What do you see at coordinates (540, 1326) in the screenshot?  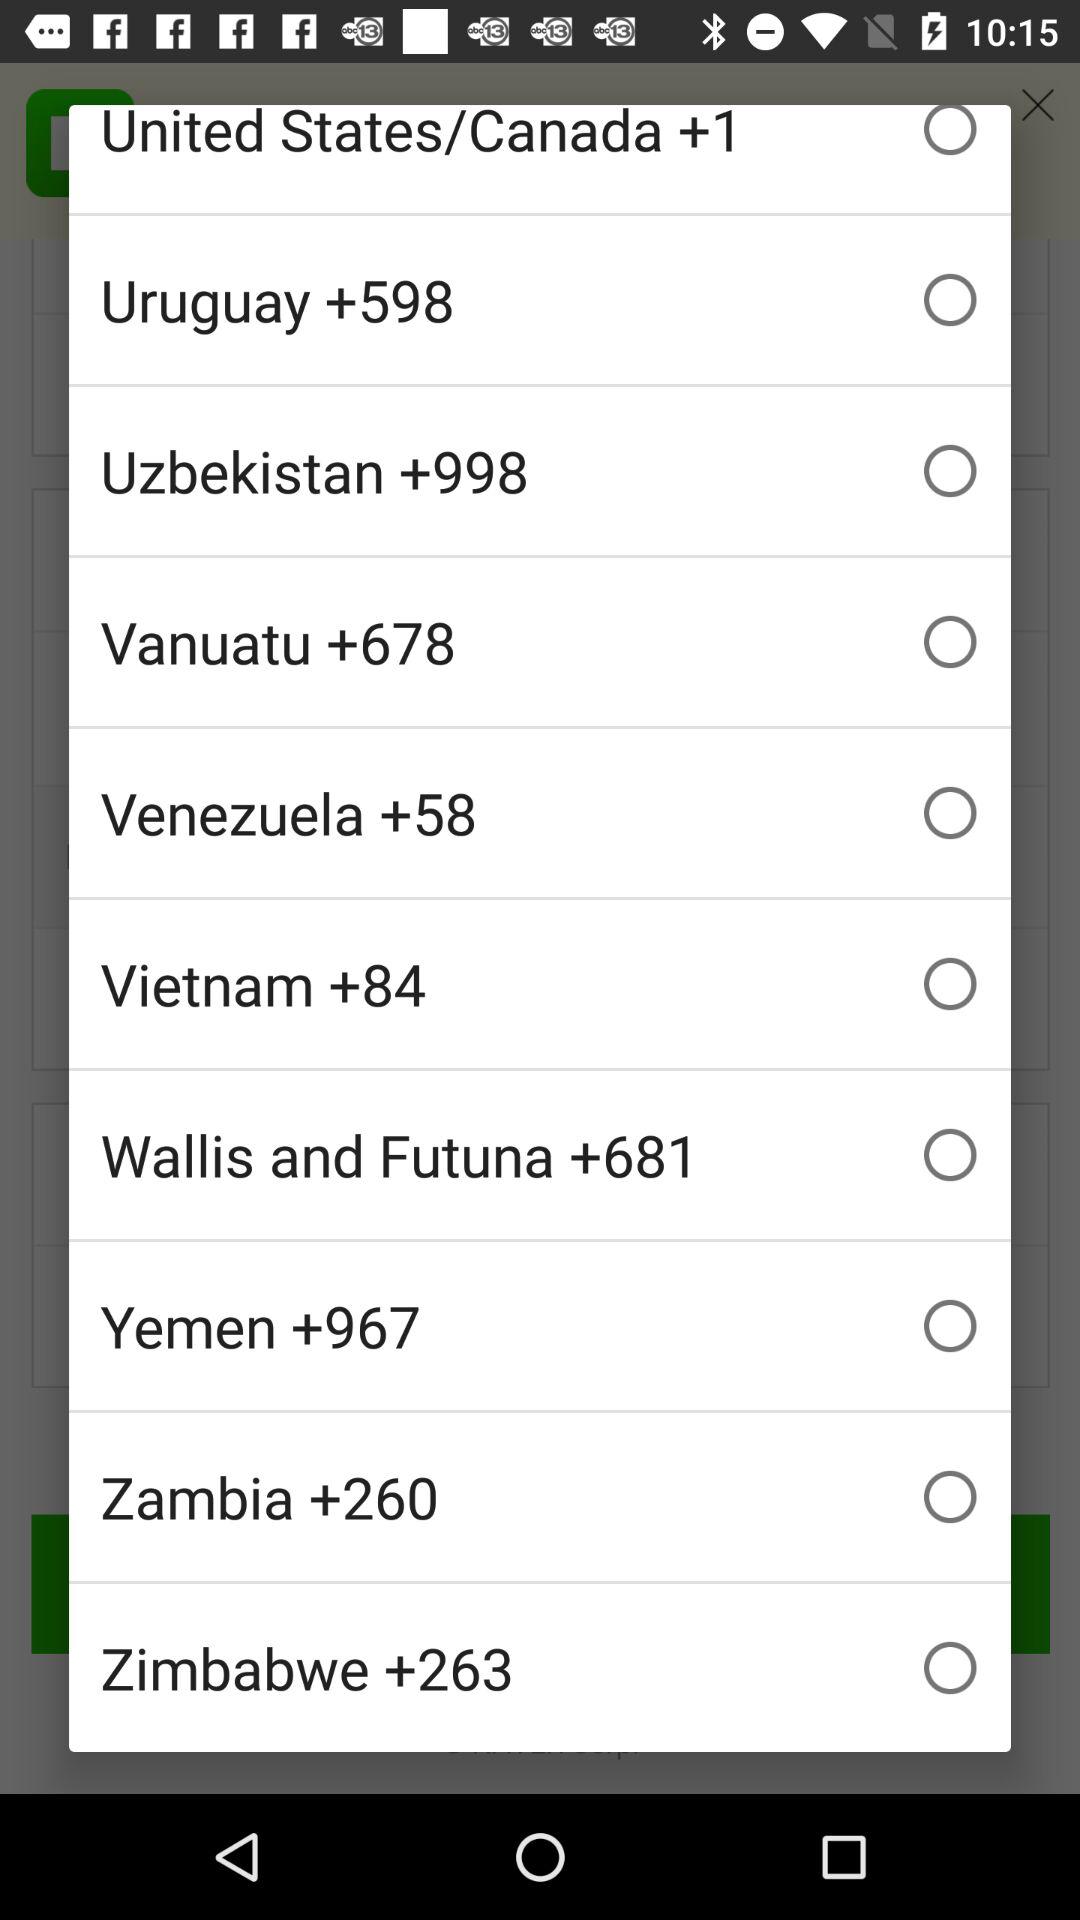 I see `open item below wallis and futuna item` at bounding box center [540, 1326].